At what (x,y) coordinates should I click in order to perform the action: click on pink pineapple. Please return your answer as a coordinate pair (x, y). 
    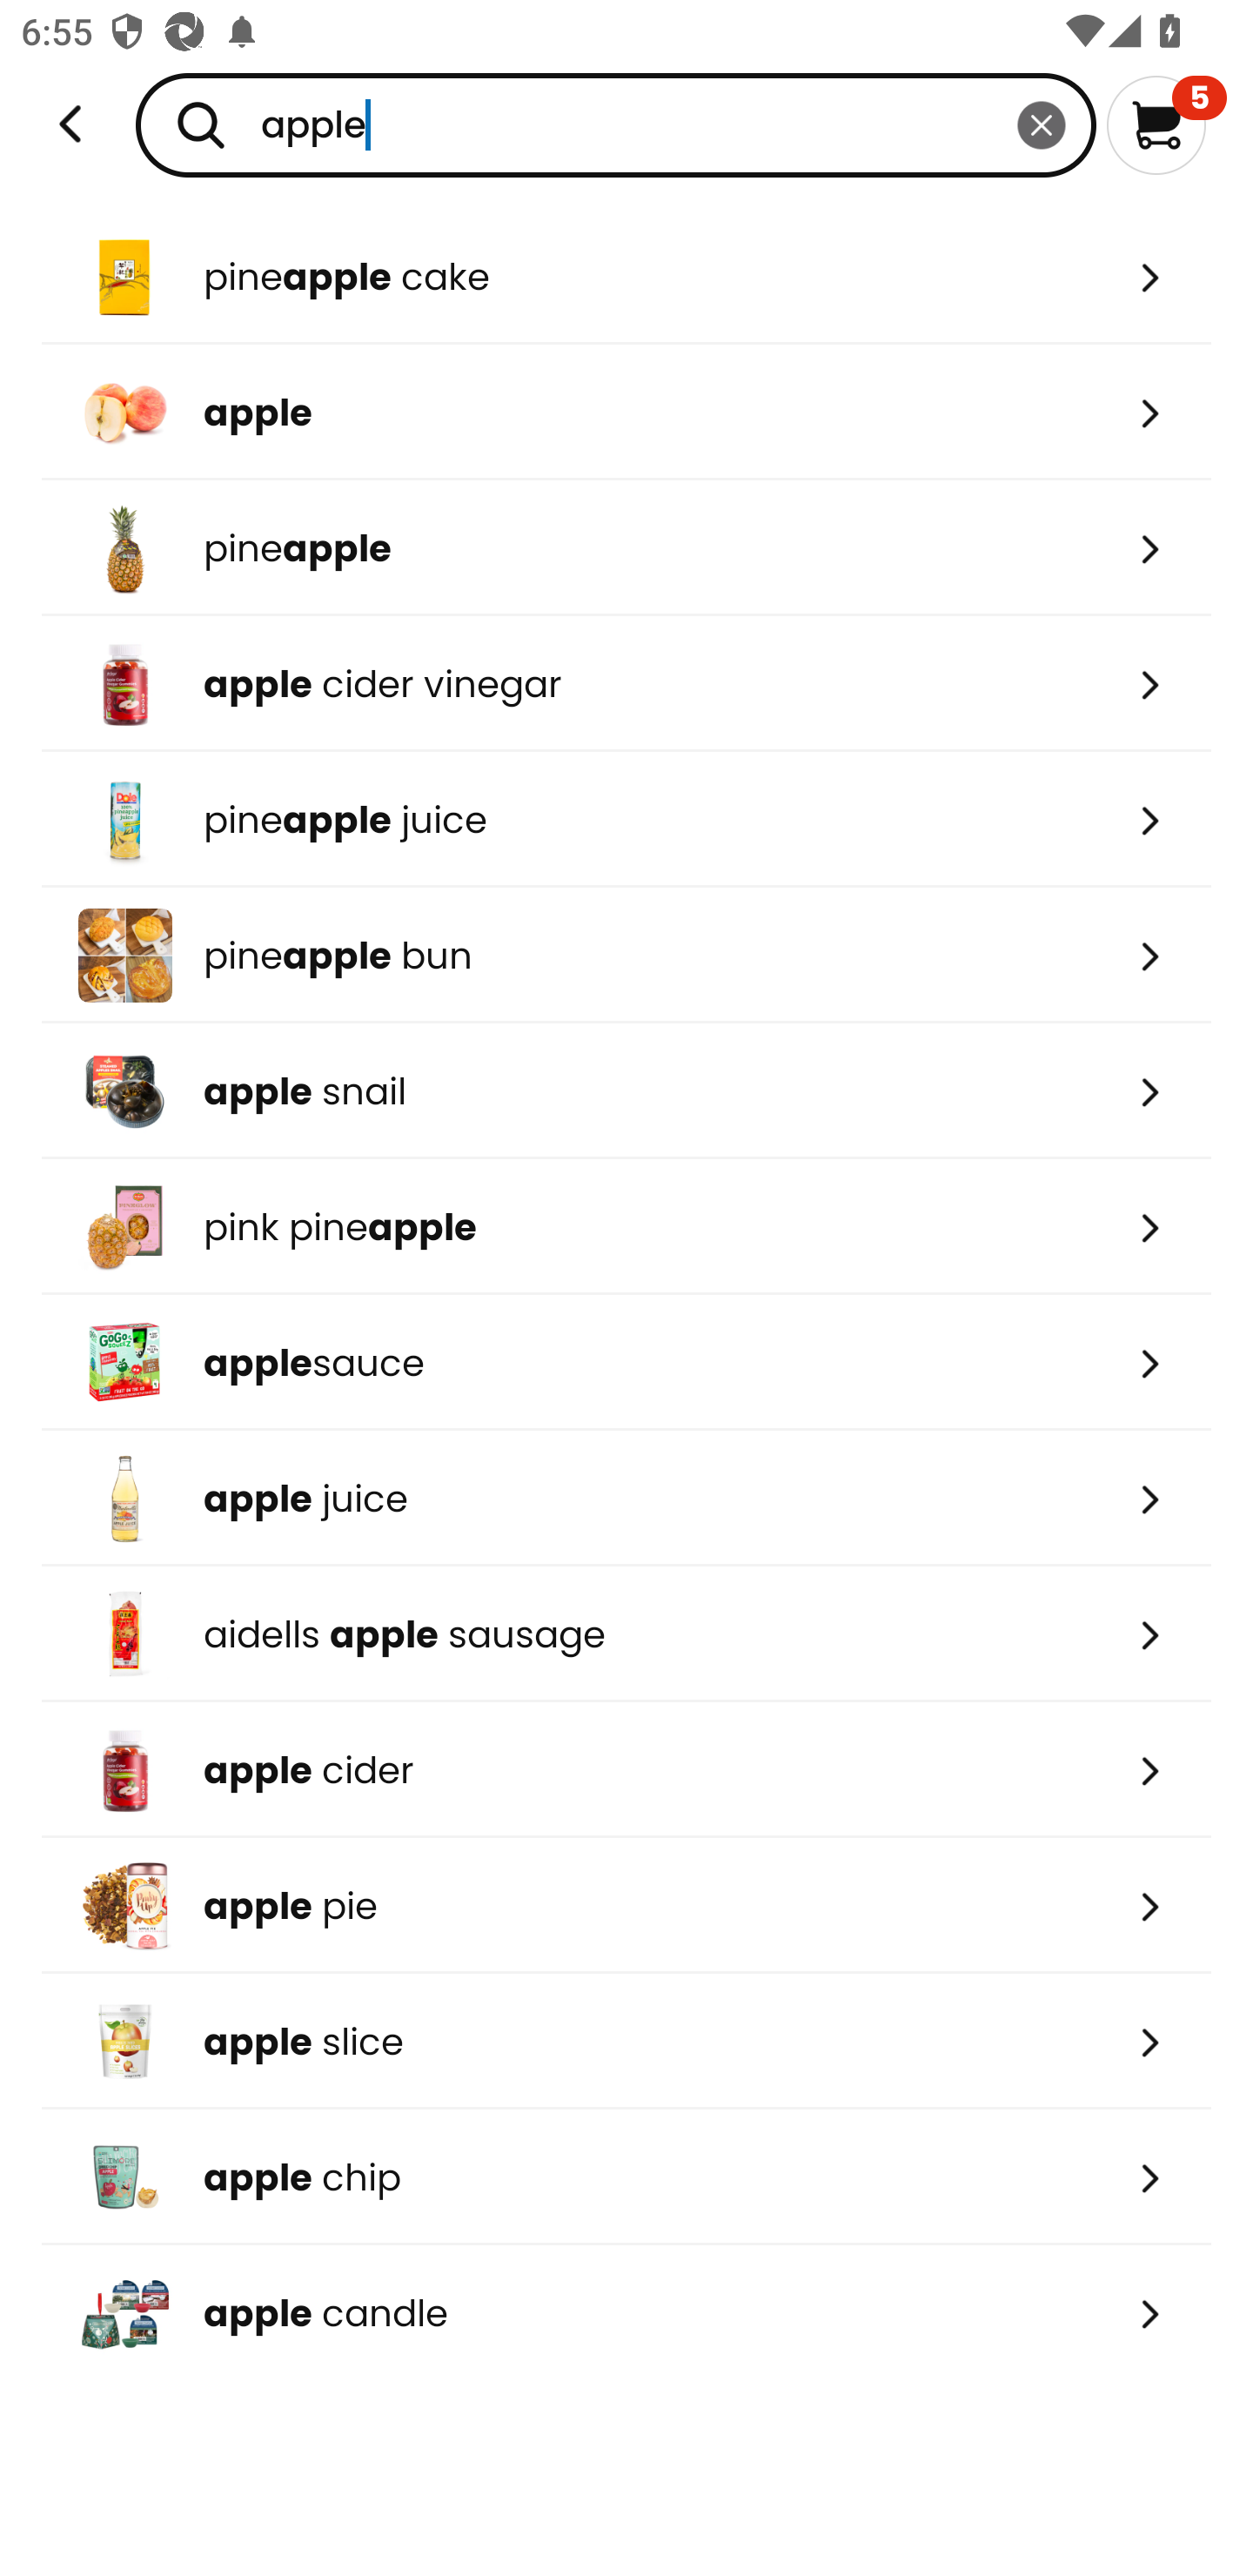
    Looking at the image, I should click on (626, 1227).